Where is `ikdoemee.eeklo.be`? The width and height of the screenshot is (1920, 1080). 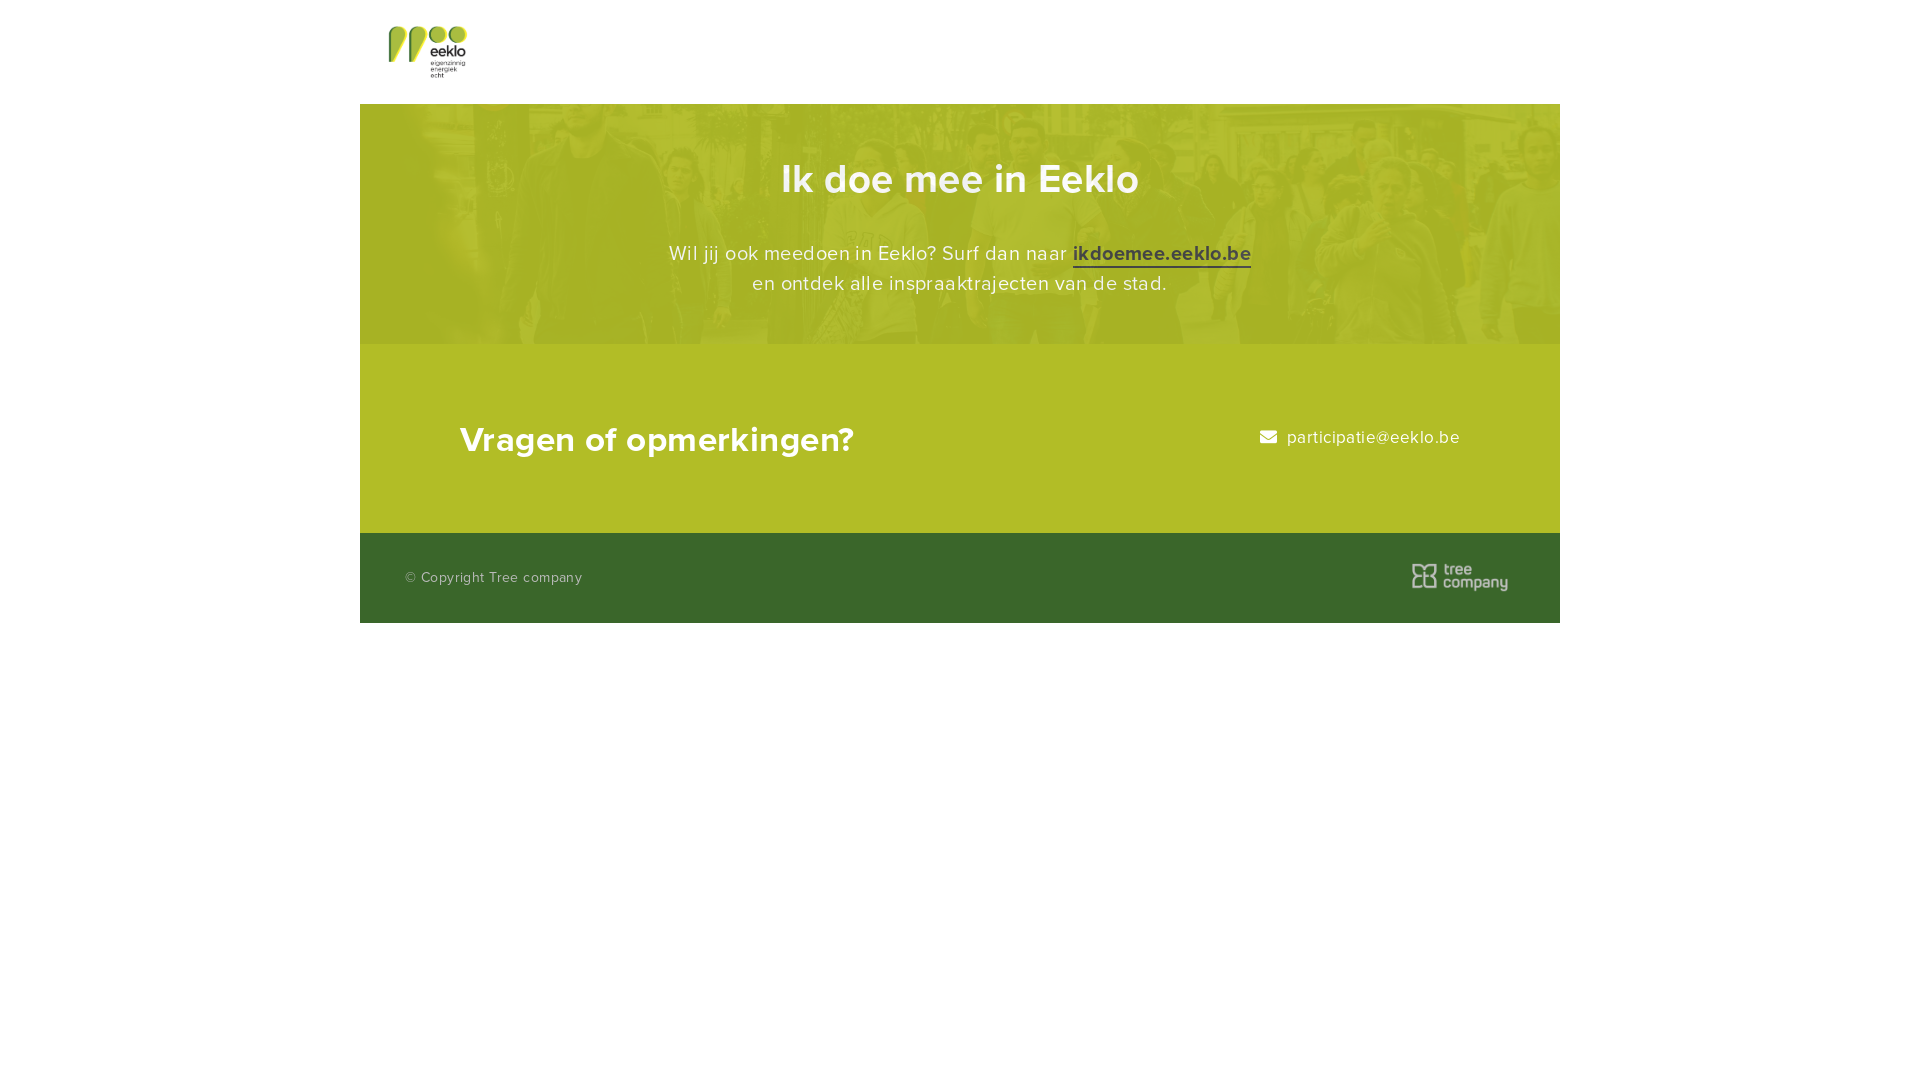 ikdoemee.eeklo.be is located at coordinates (1162, 255).